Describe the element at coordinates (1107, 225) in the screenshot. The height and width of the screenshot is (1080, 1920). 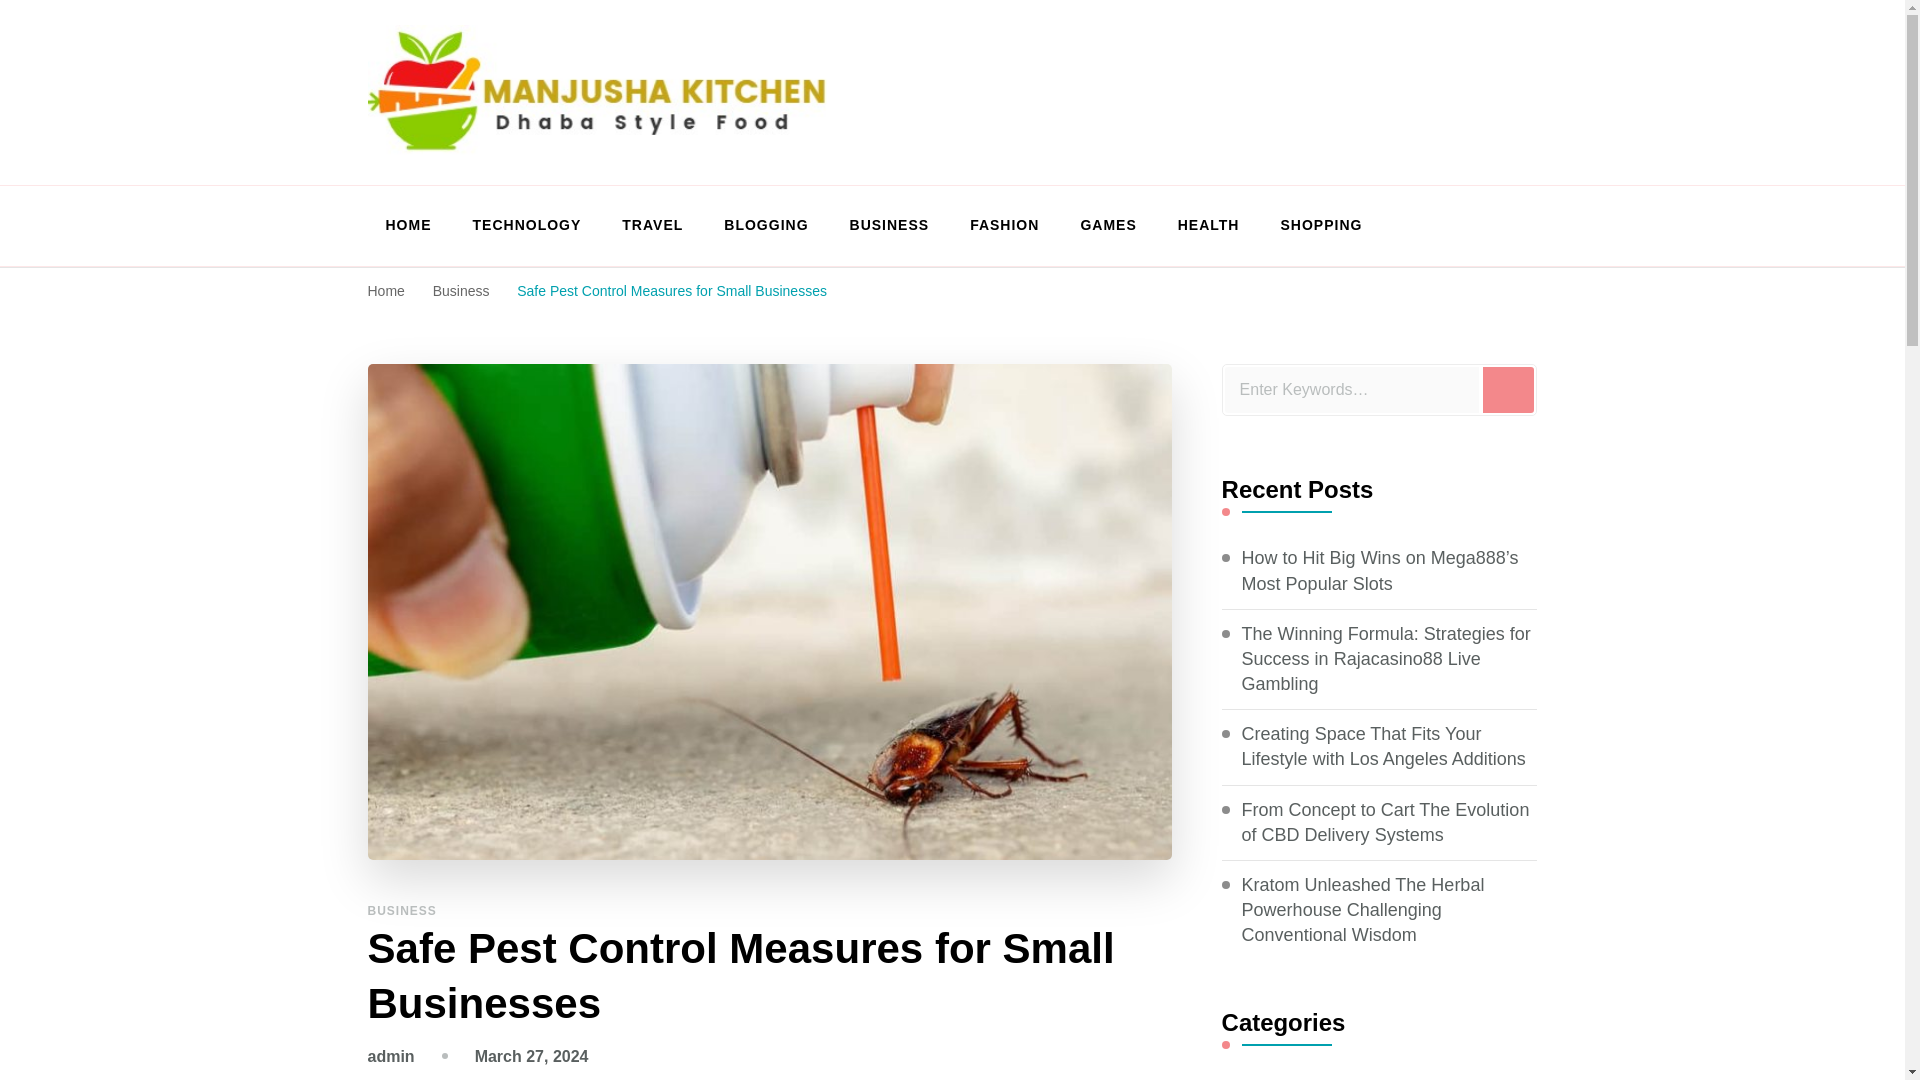
I see `GAMES` at that location.